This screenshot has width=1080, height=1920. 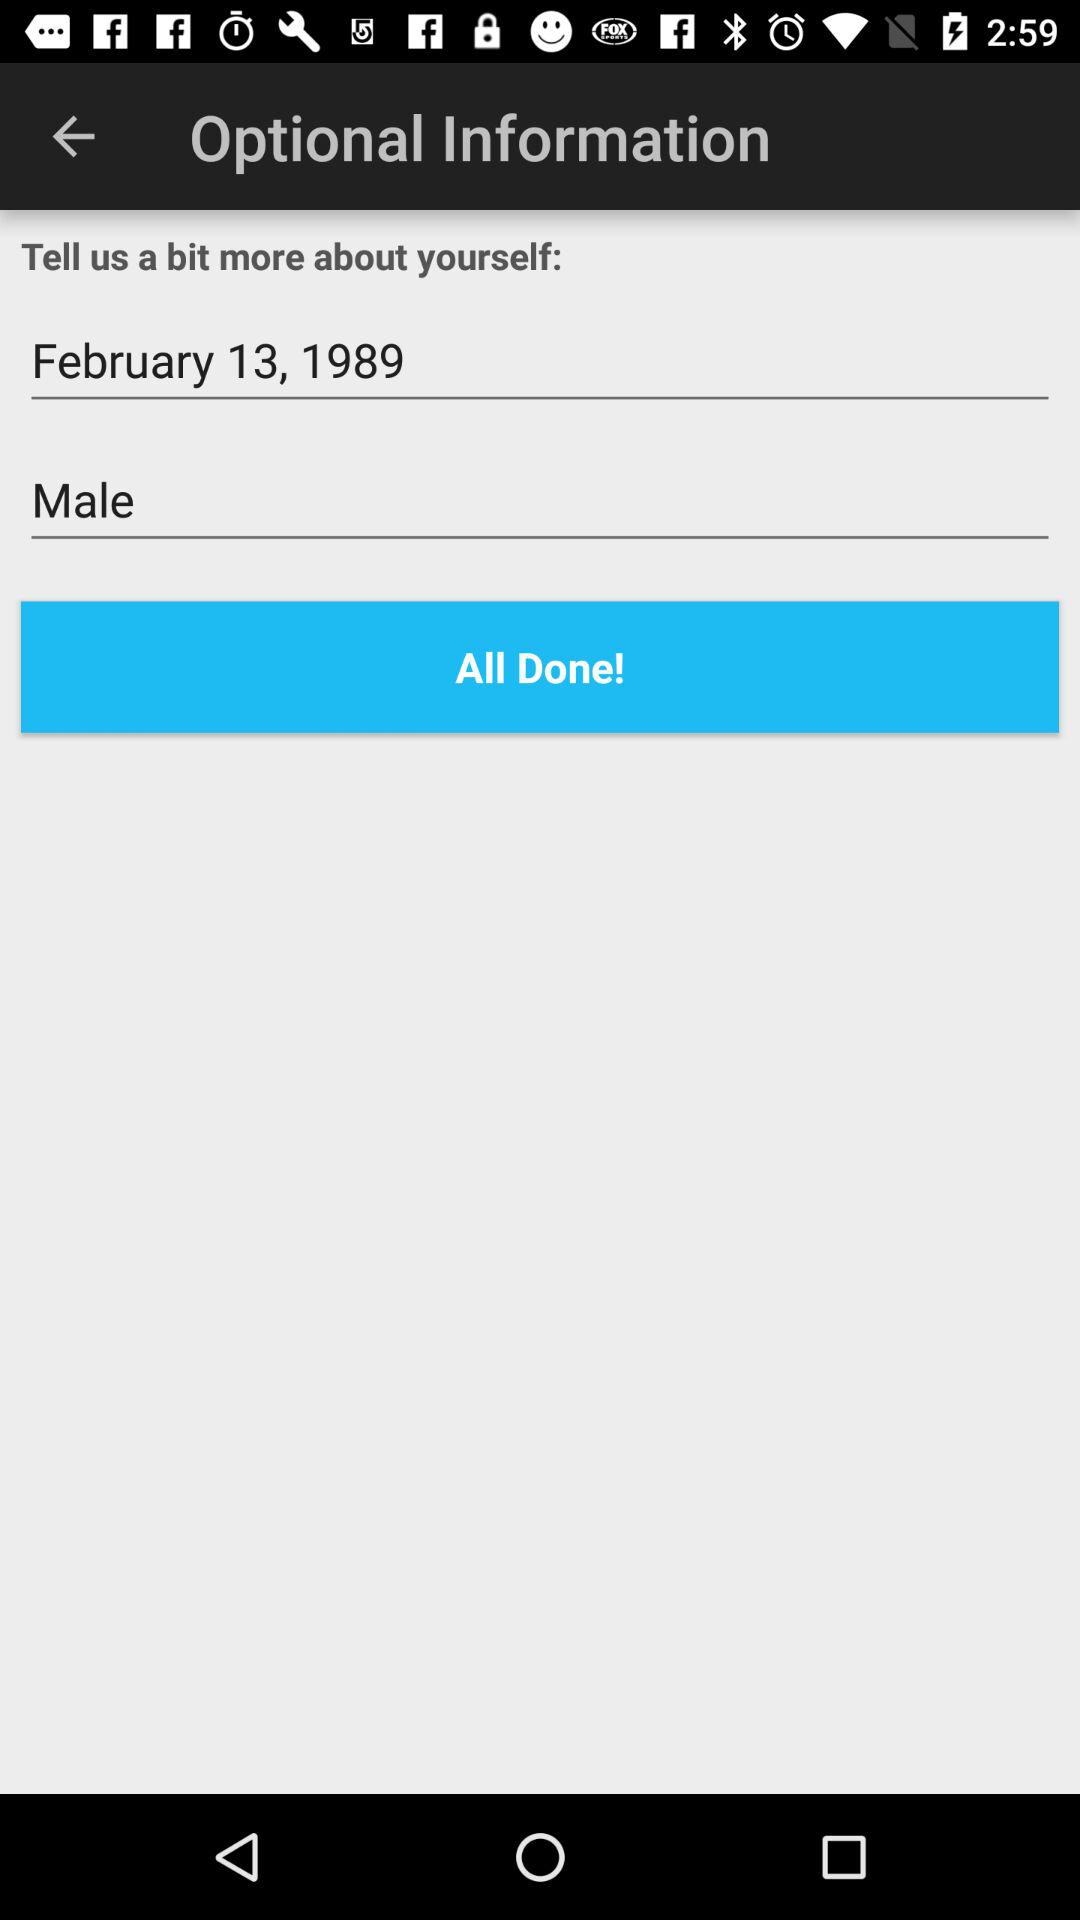 I want to click on tap the male item, so click(x=540, y=500).